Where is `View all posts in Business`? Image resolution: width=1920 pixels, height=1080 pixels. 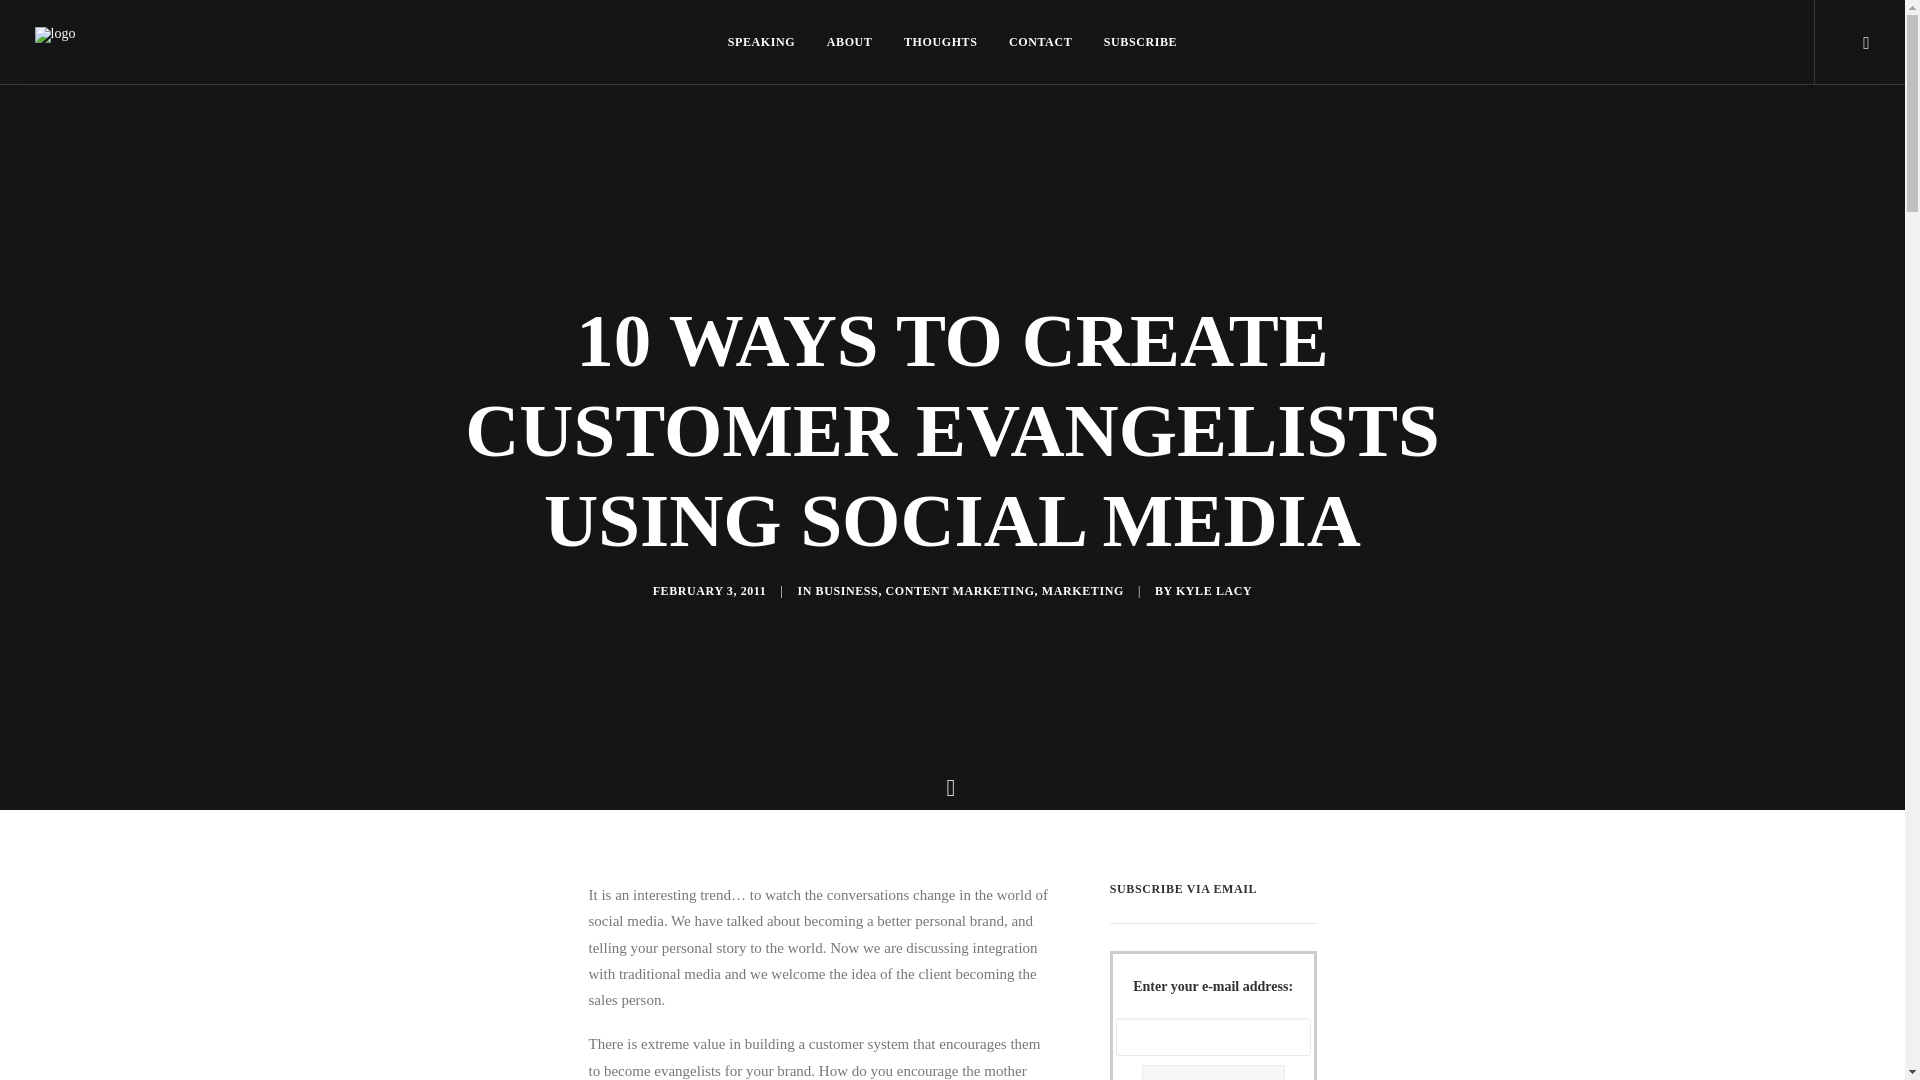 View all posts in Business is located at coordinates (848, 591).